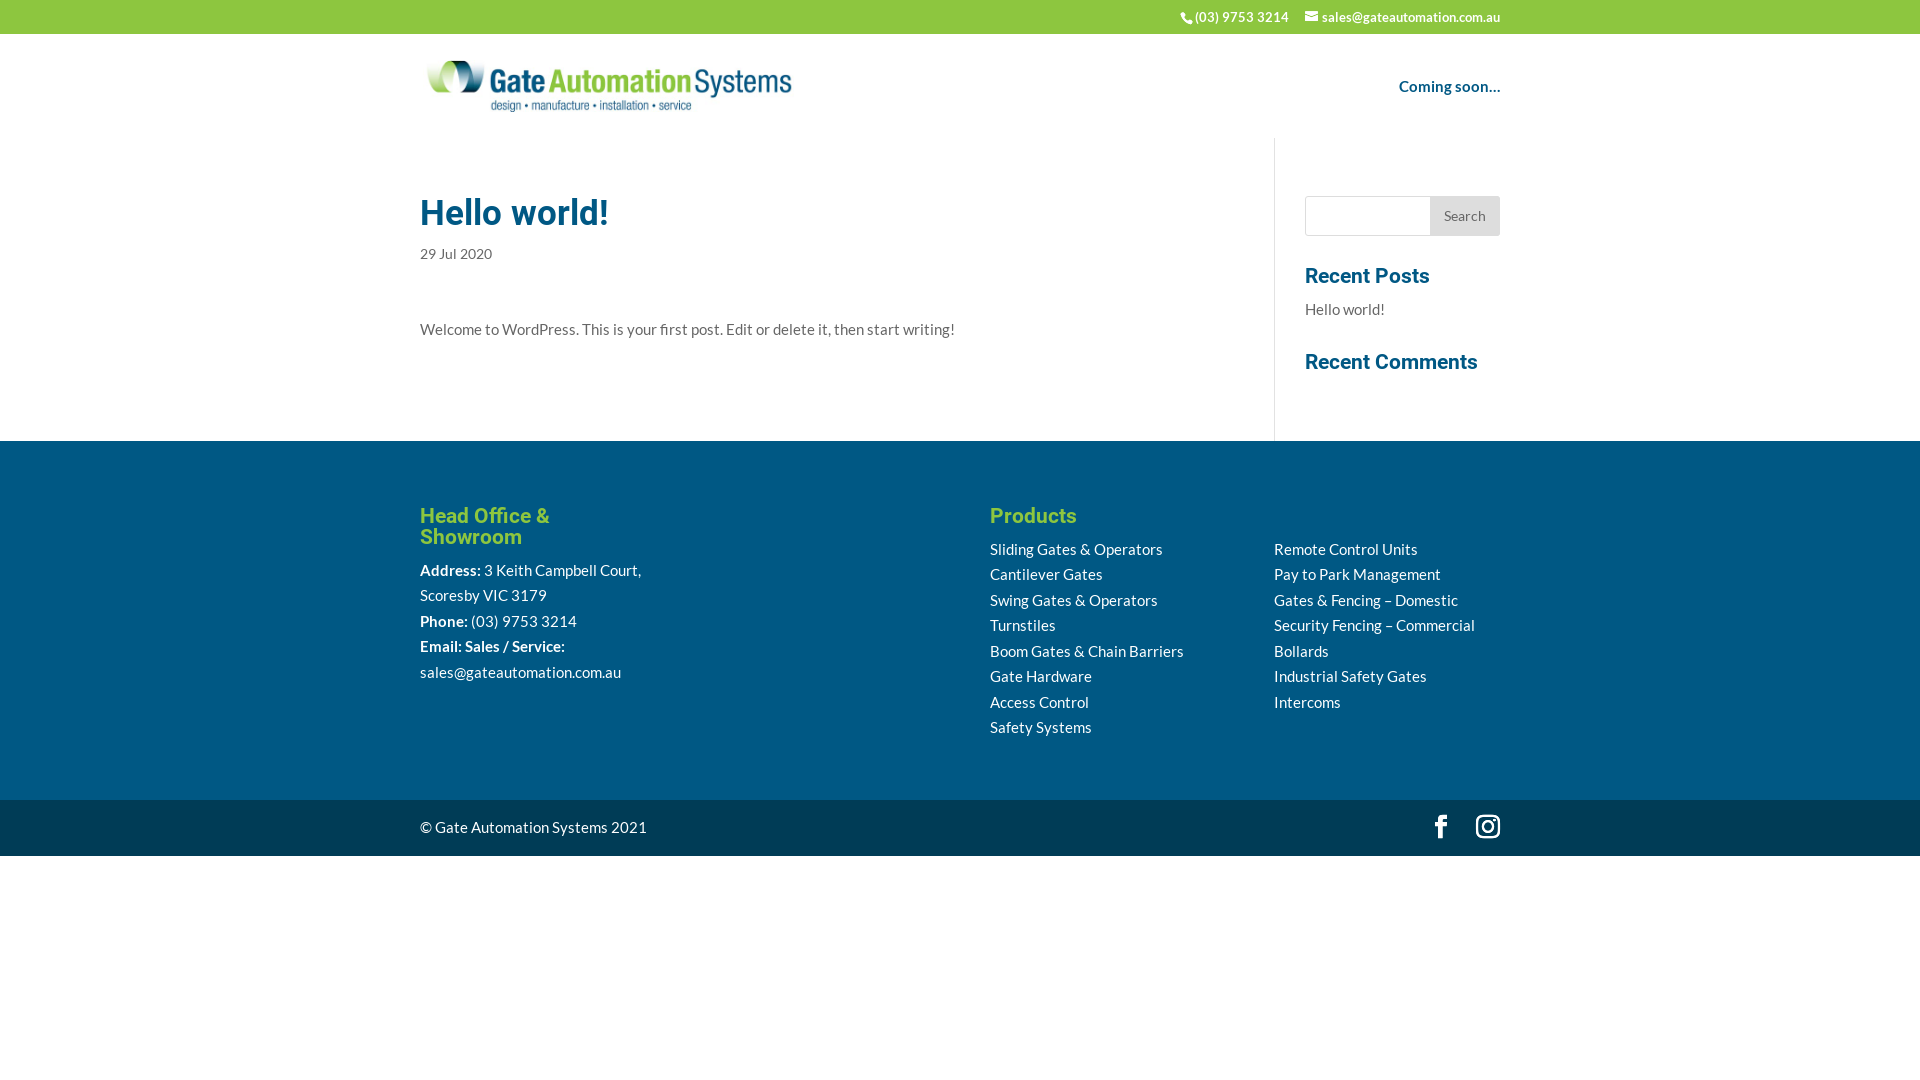 Image resolution: width=1920 pixels, height=1080 pixels. I want to click on sales@gateautomation.com.au, so click(1402, 17).